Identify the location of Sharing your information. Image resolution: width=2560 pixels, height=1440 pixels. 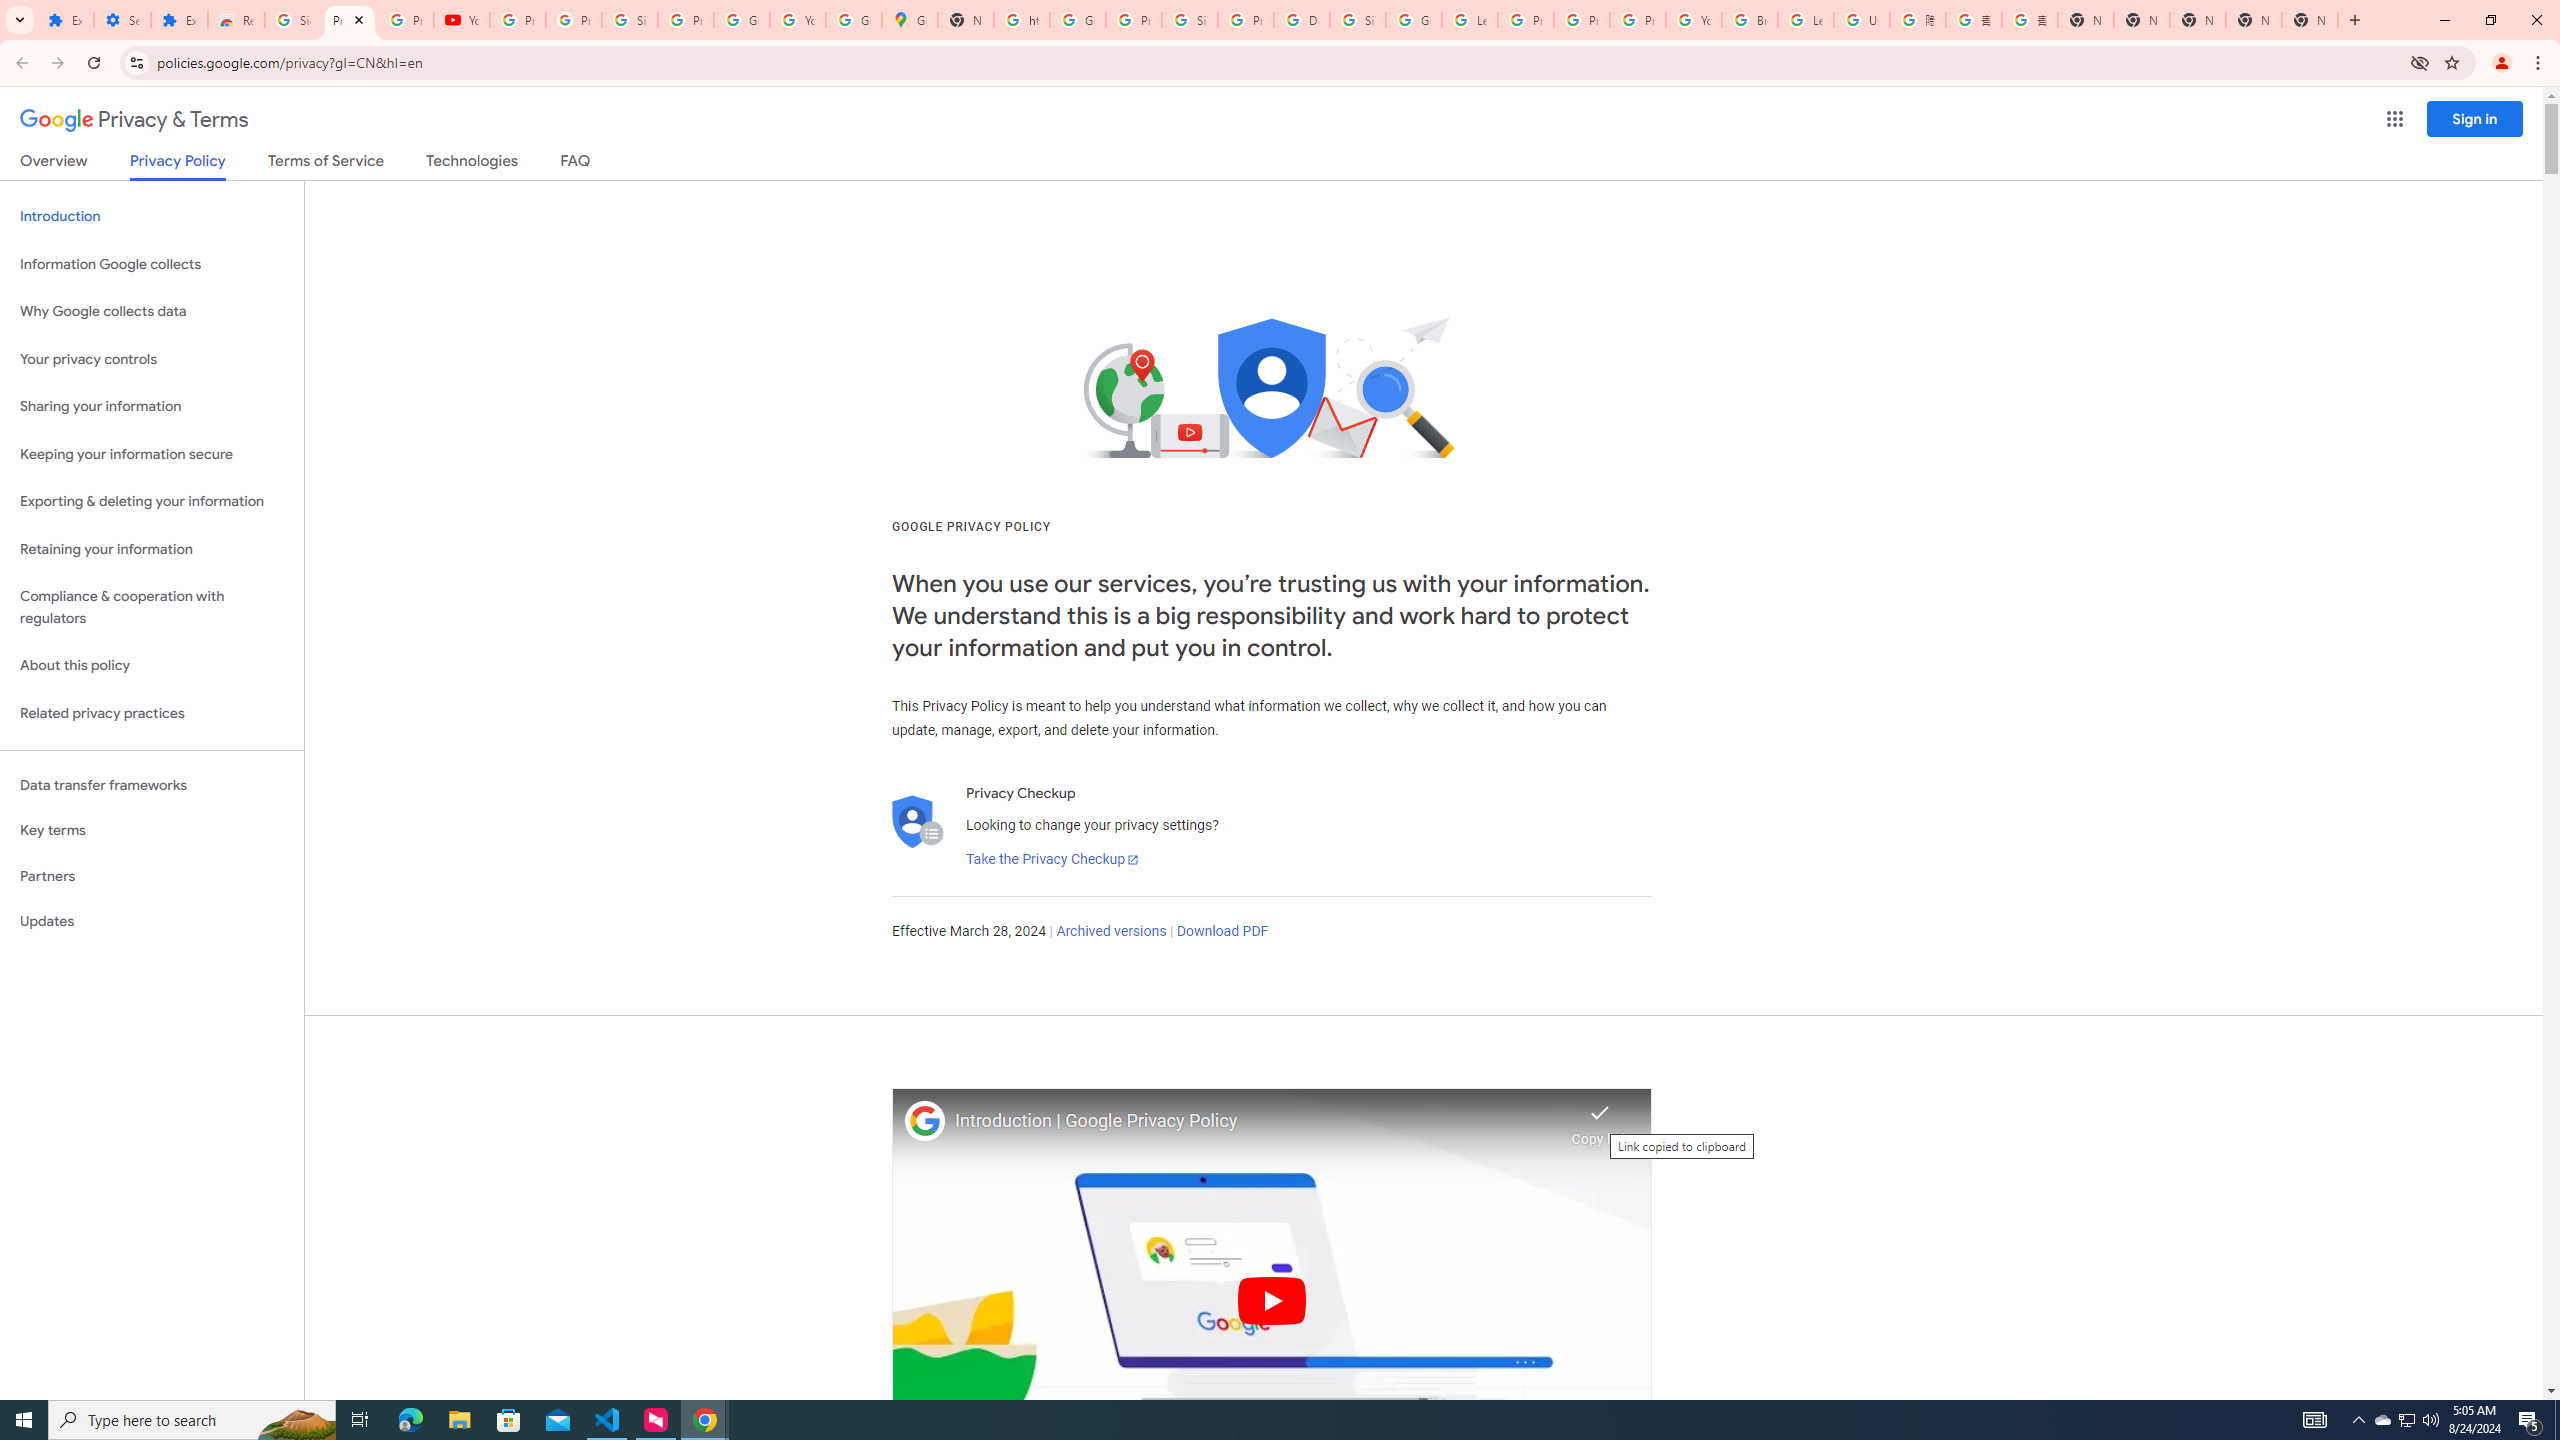
(152, 406).